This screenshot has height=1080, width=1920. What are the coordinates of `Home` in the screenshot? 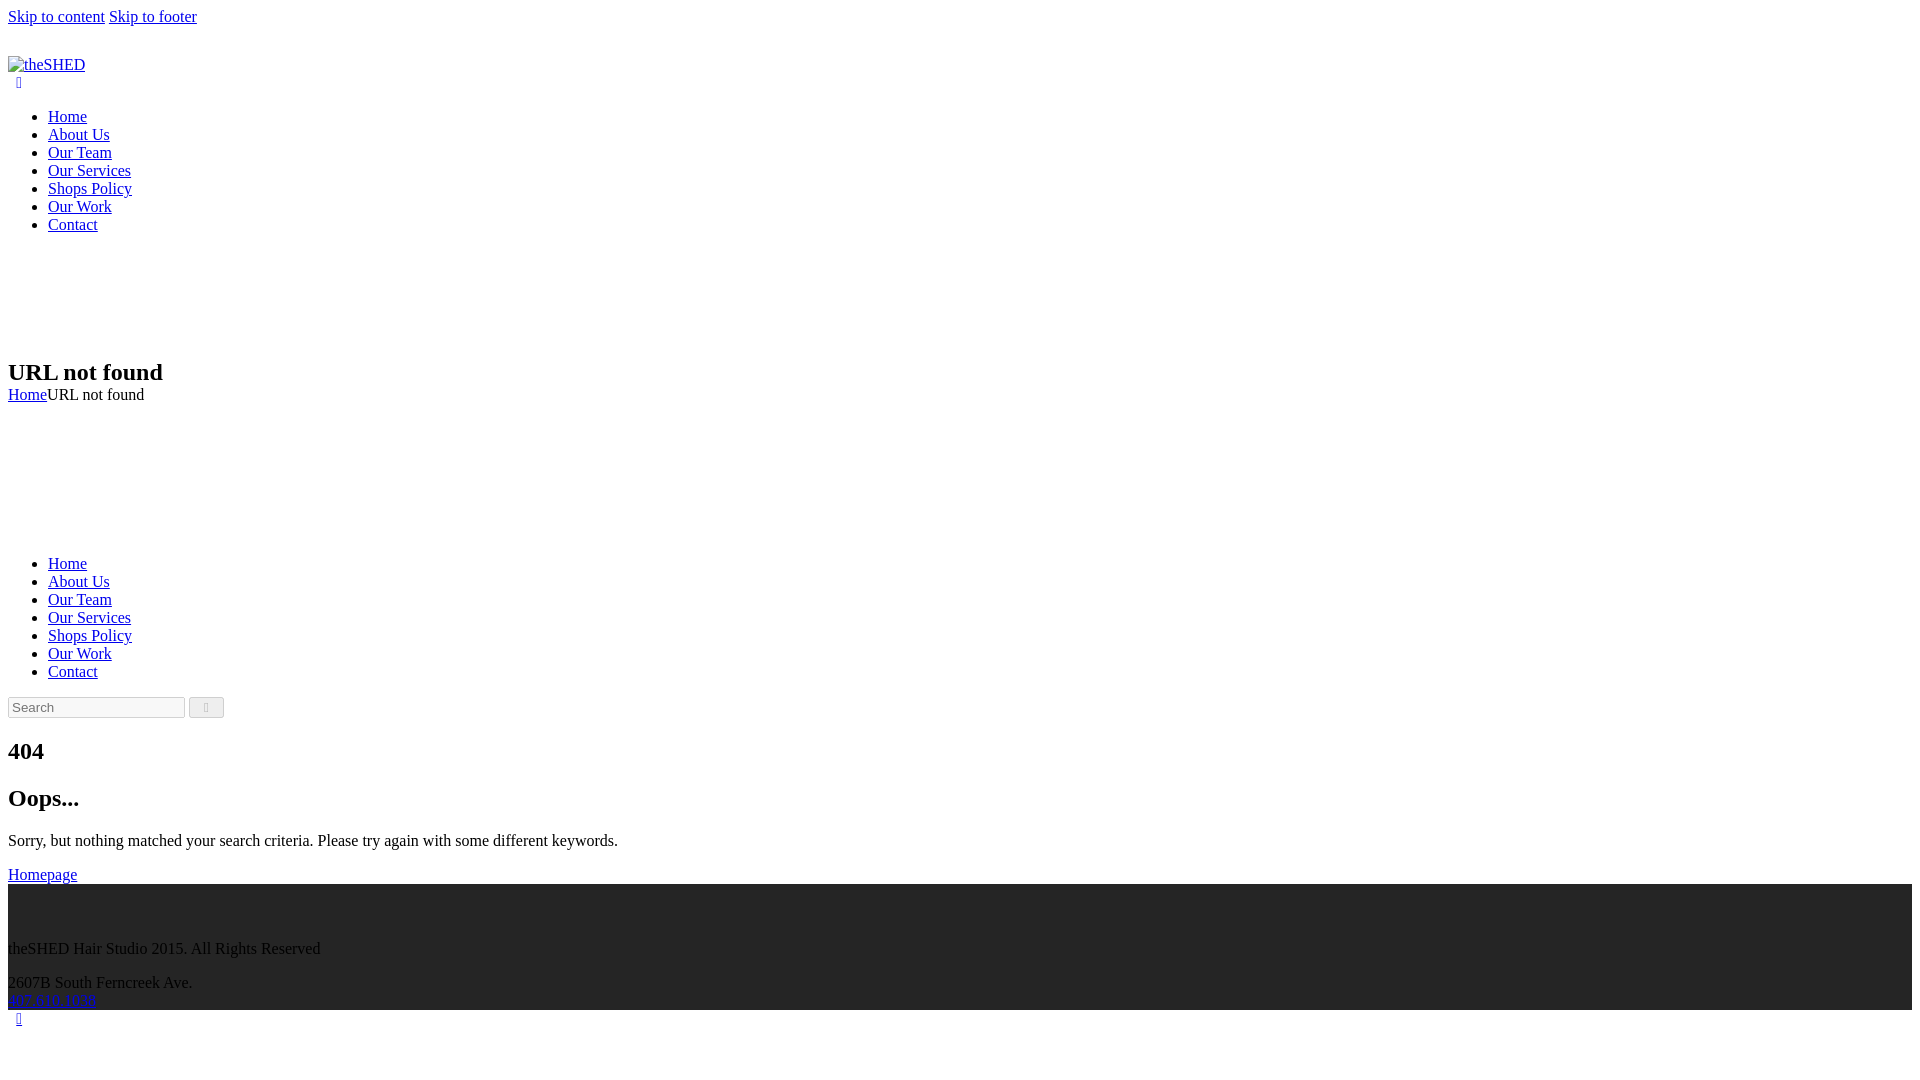 It's located at (26, 394).